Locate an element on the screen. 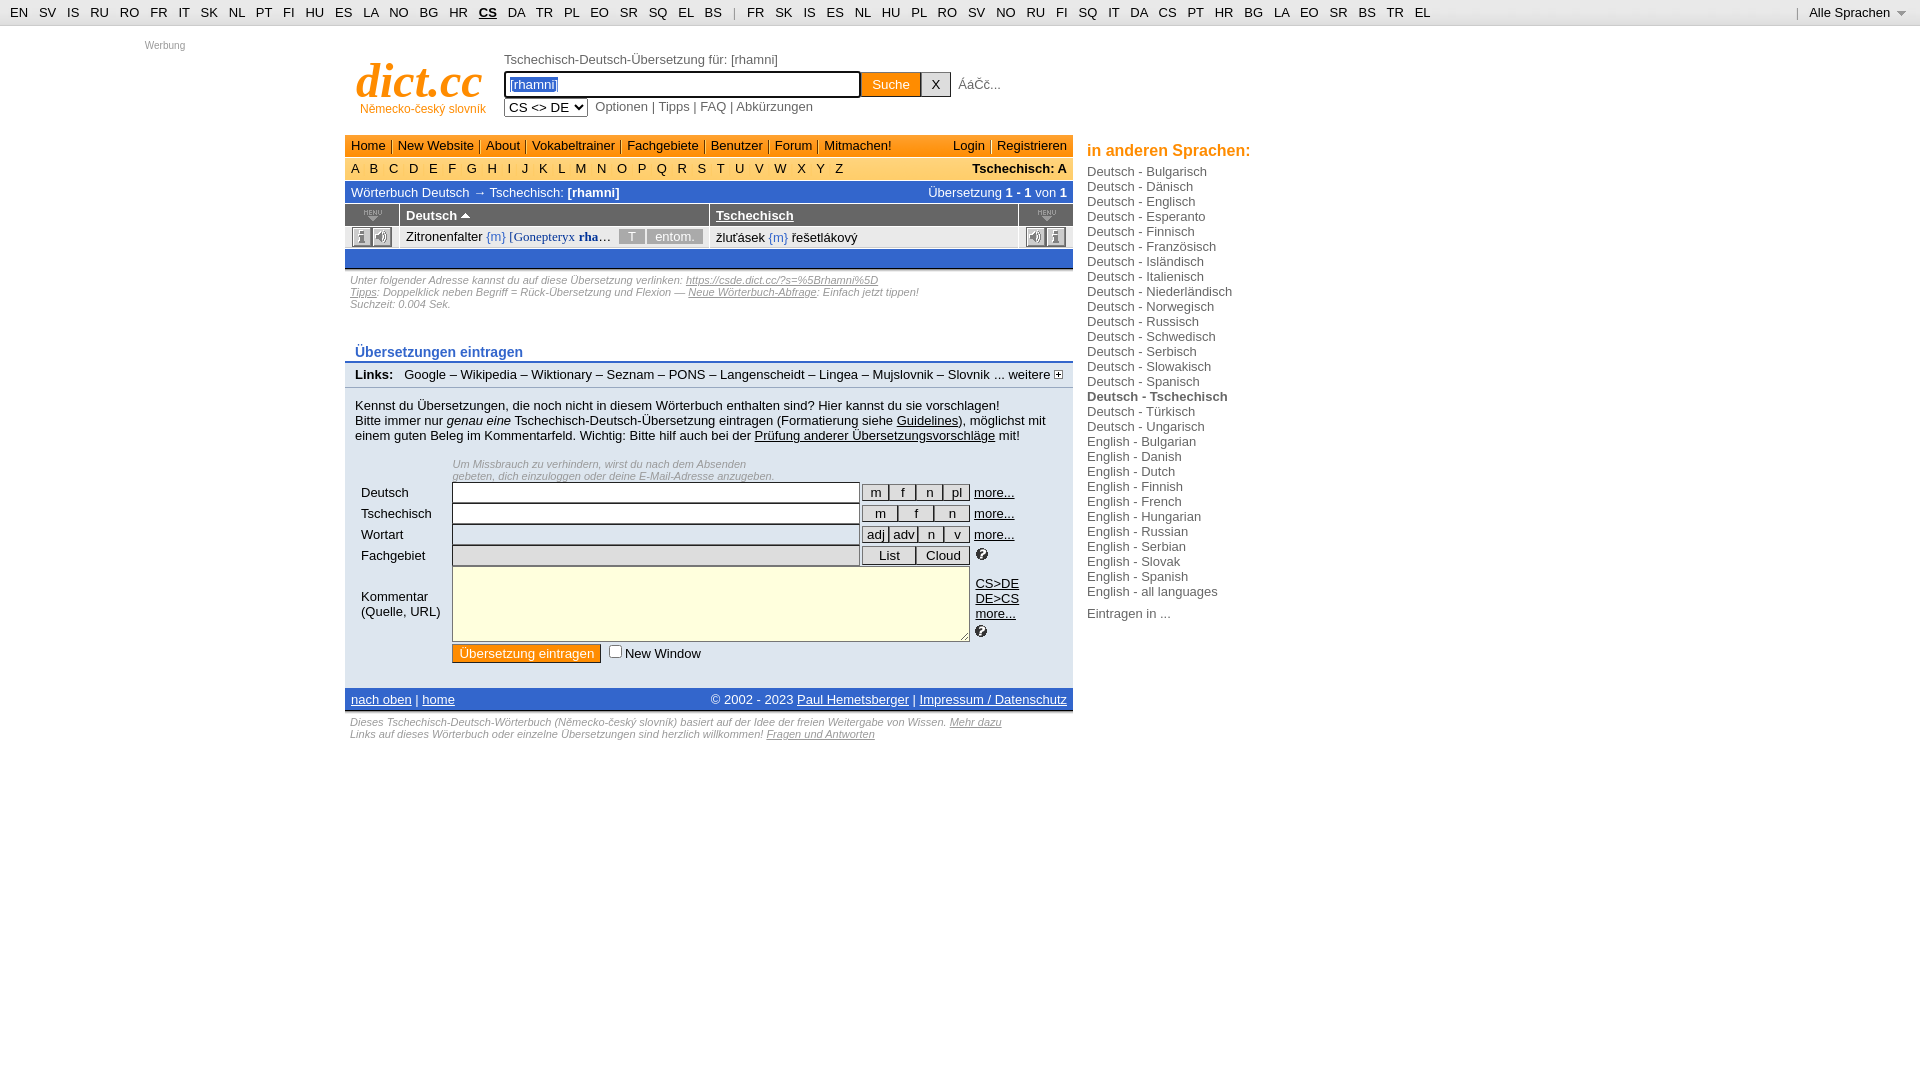 This screenshot has width=1920, height=1080. PONS is located at coordinates (688, 374).